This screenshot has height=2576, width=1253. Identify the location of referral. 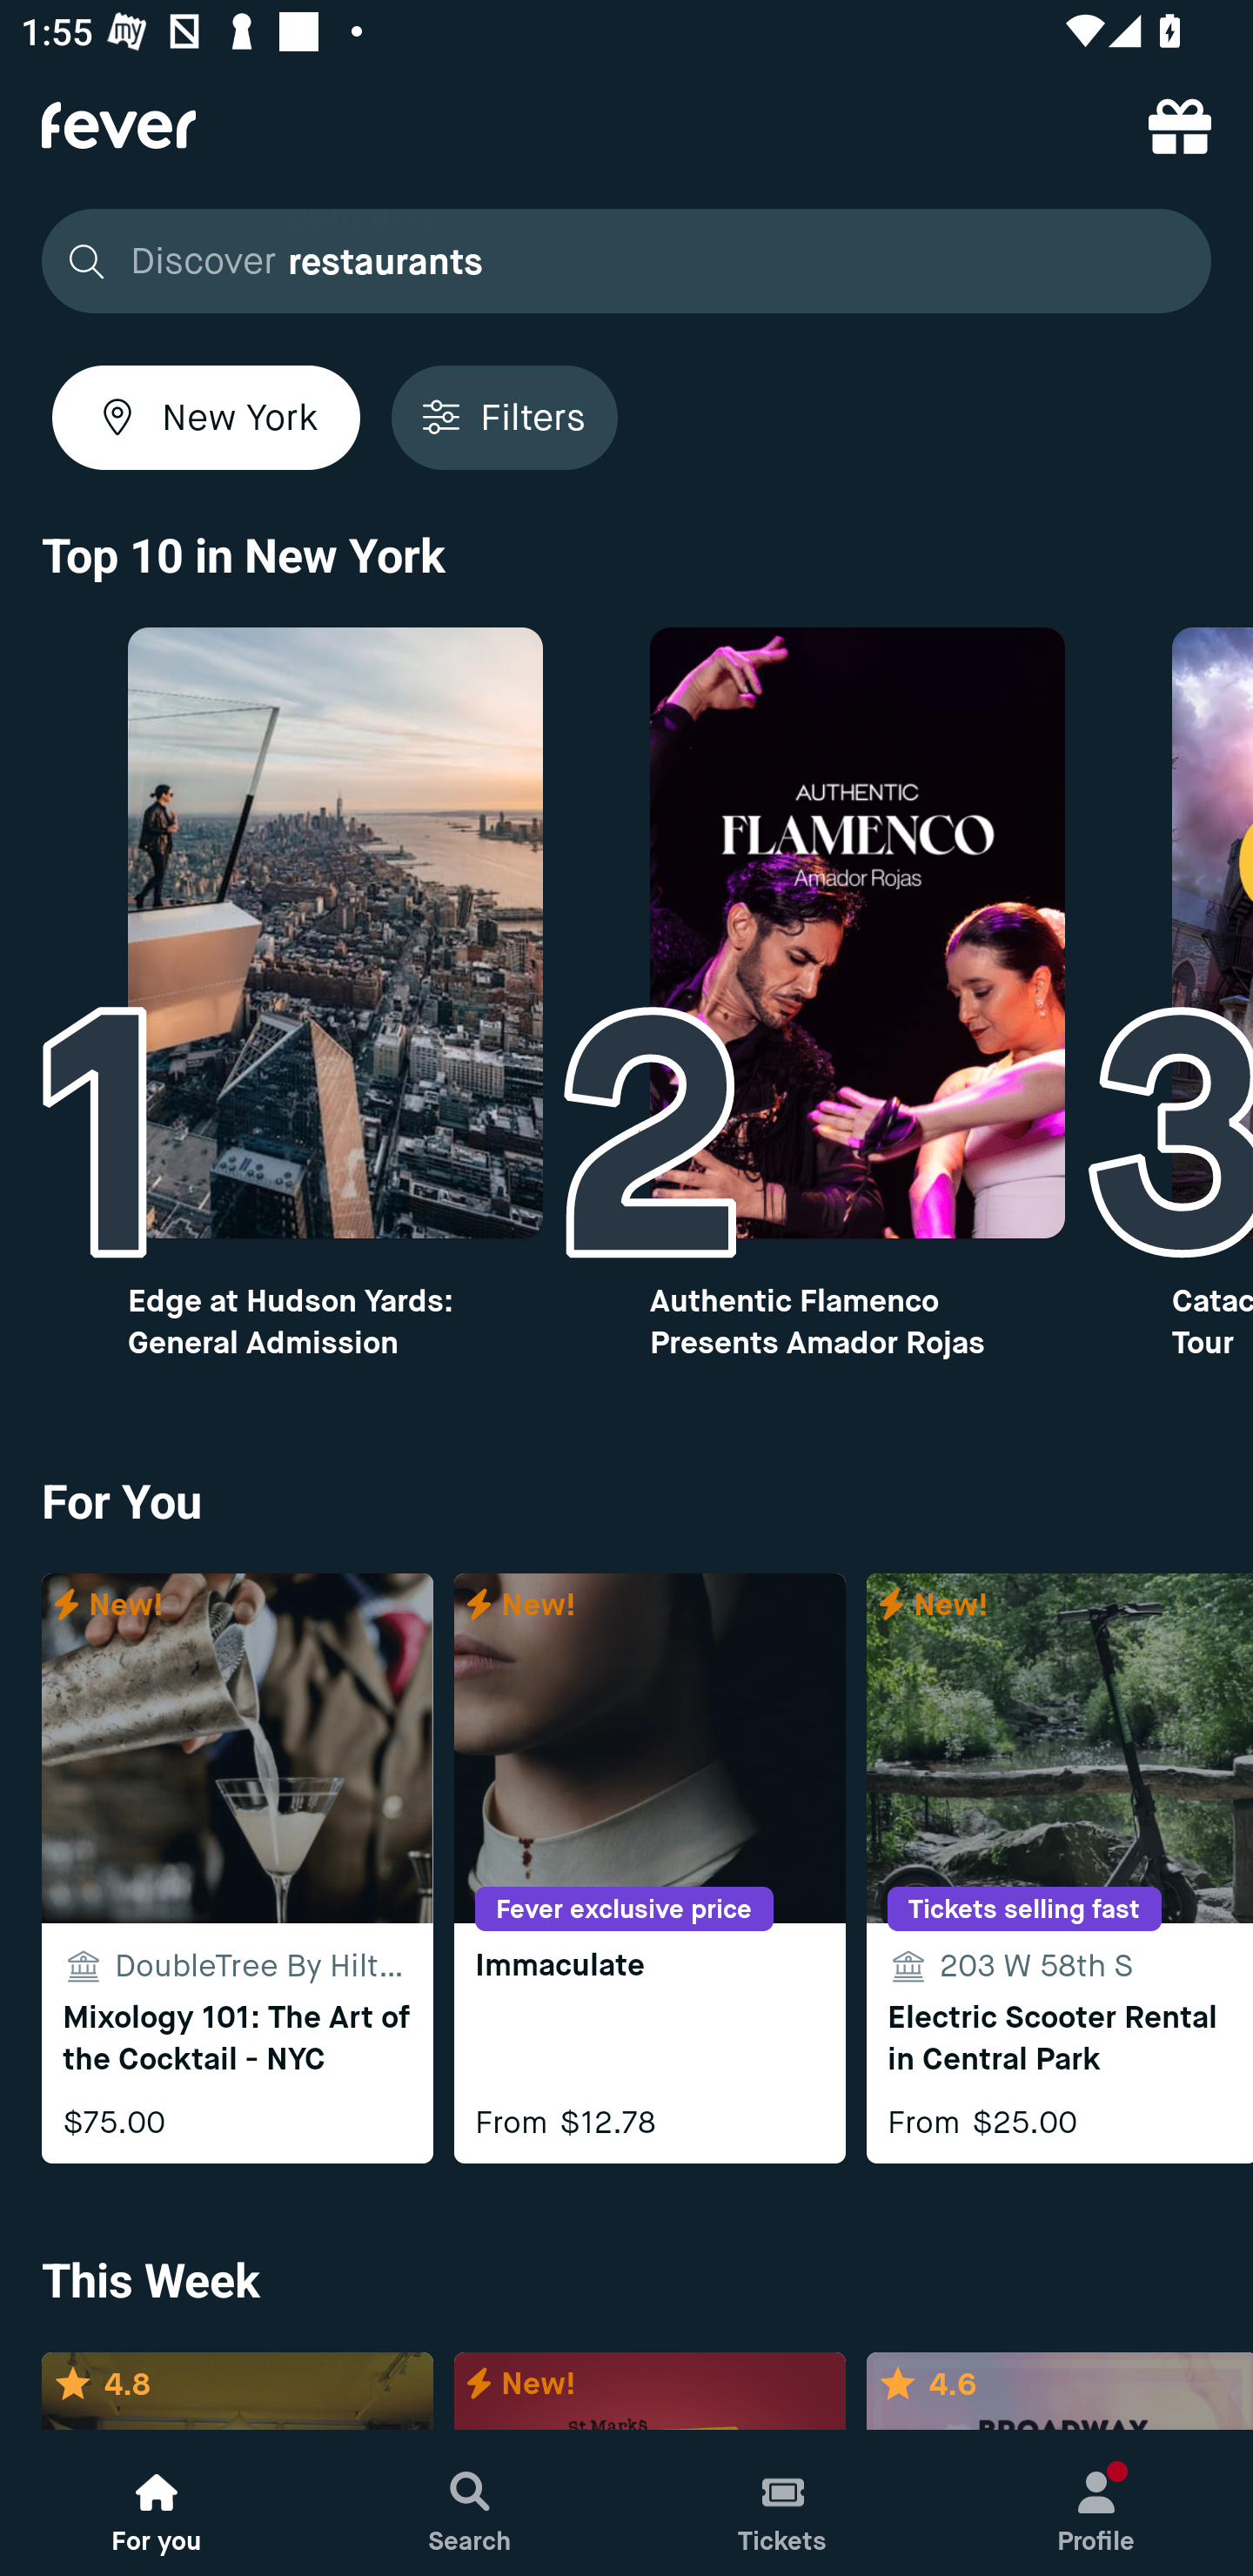
(1180, 125).